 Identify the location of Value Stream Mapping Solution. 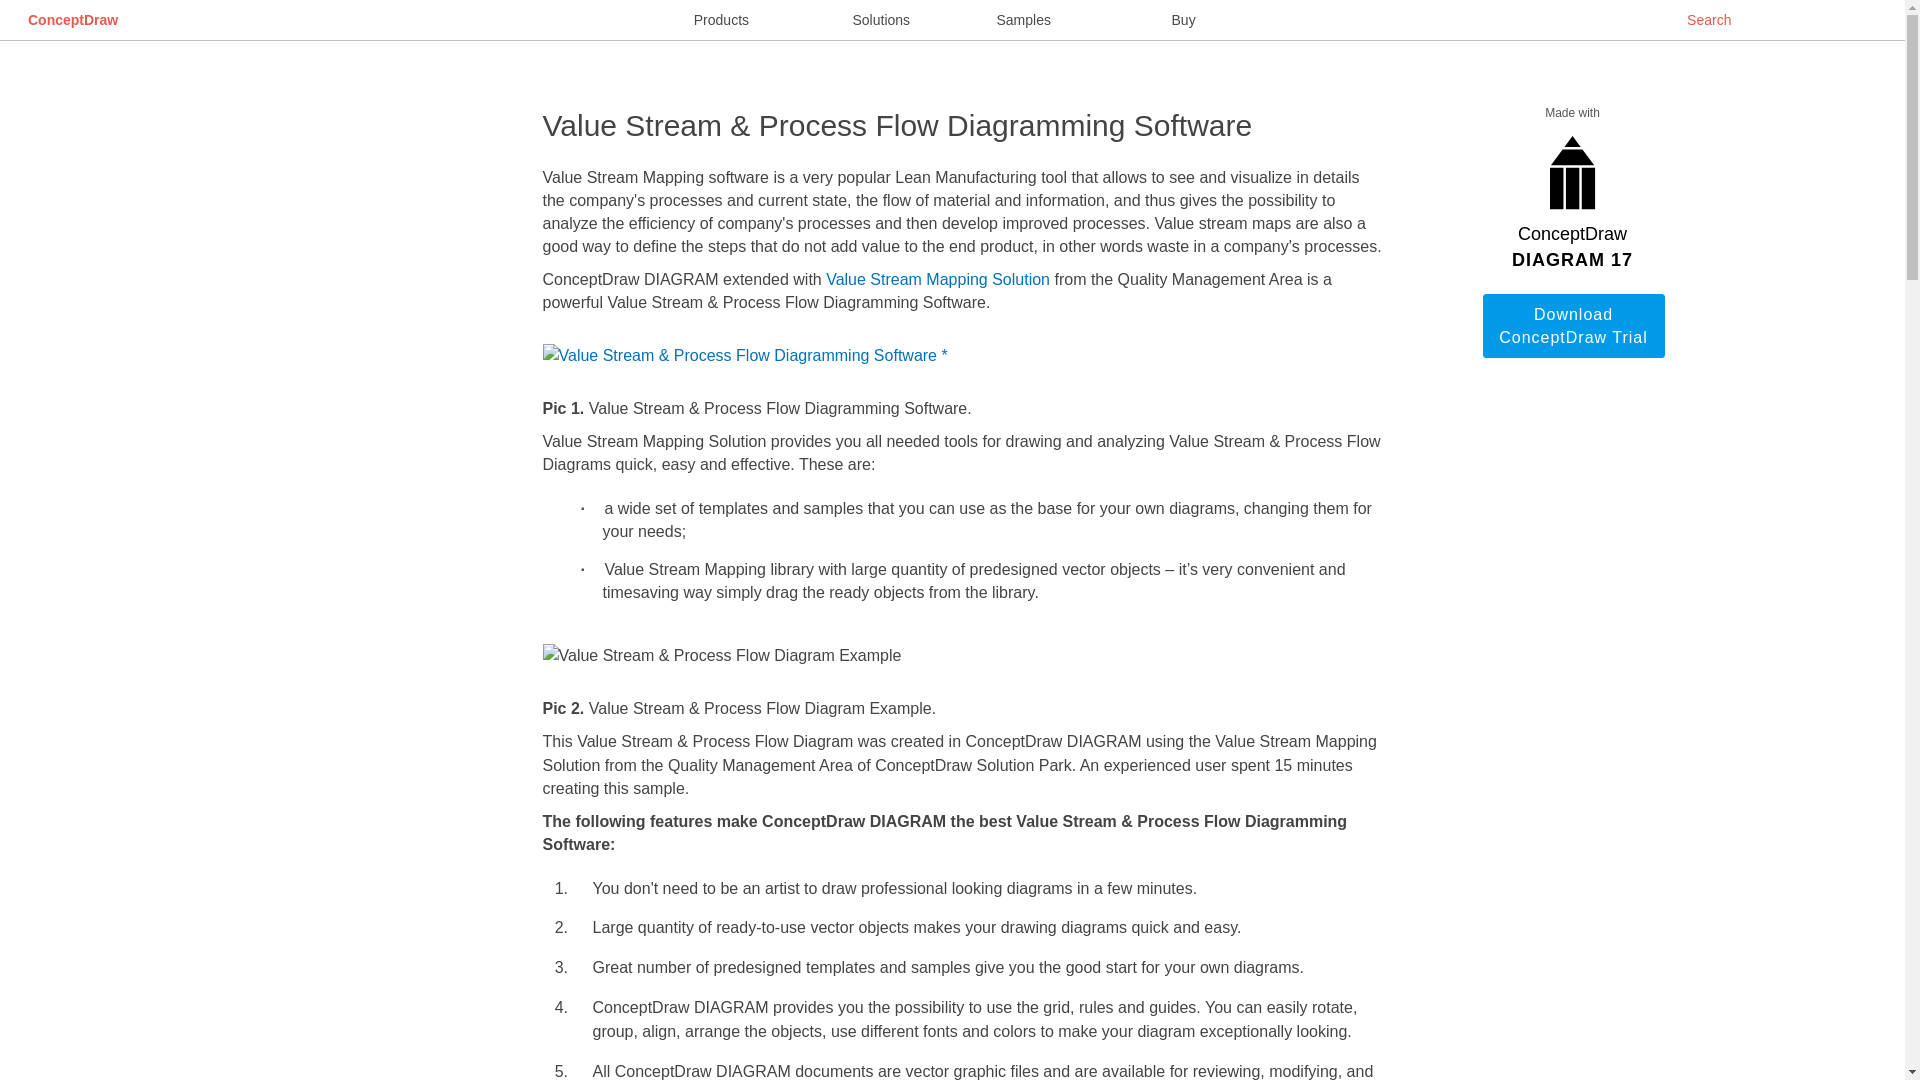
(938, 280).